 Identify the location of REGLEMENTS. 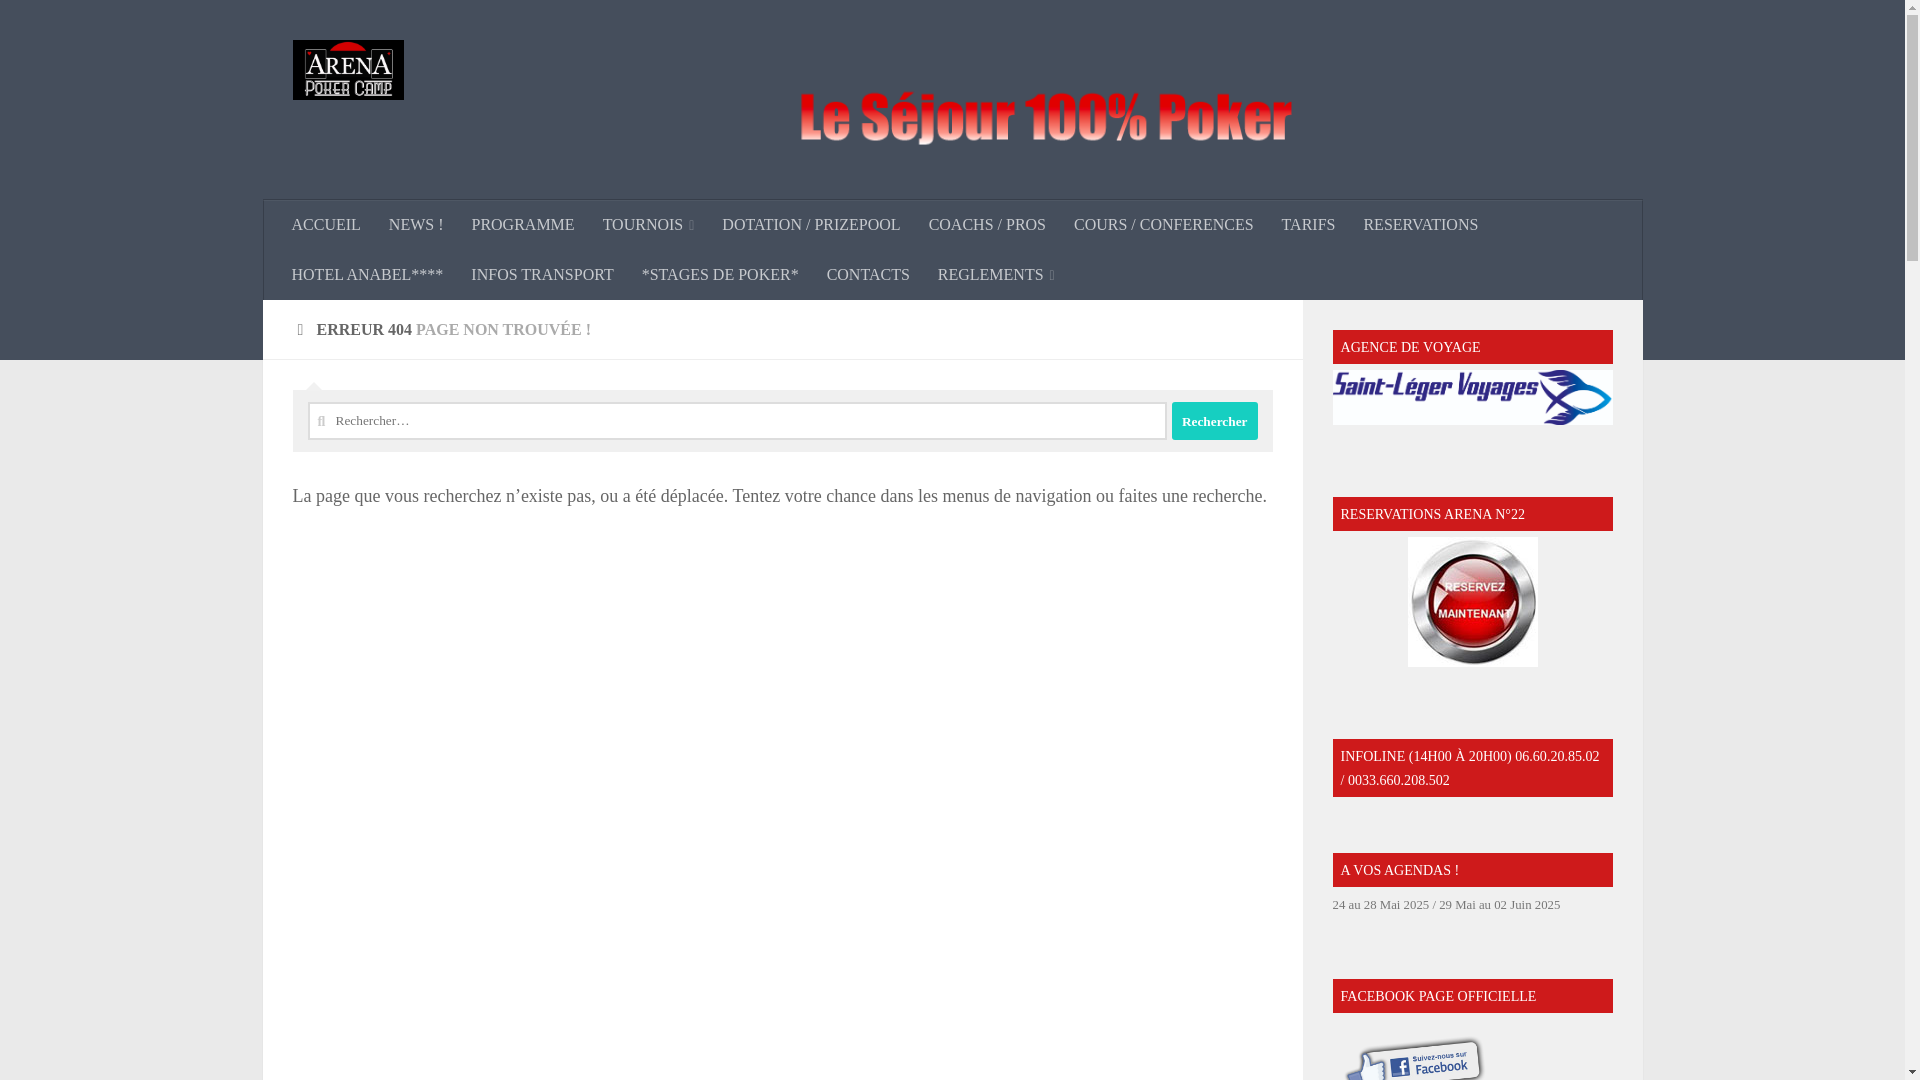
(996, 274).